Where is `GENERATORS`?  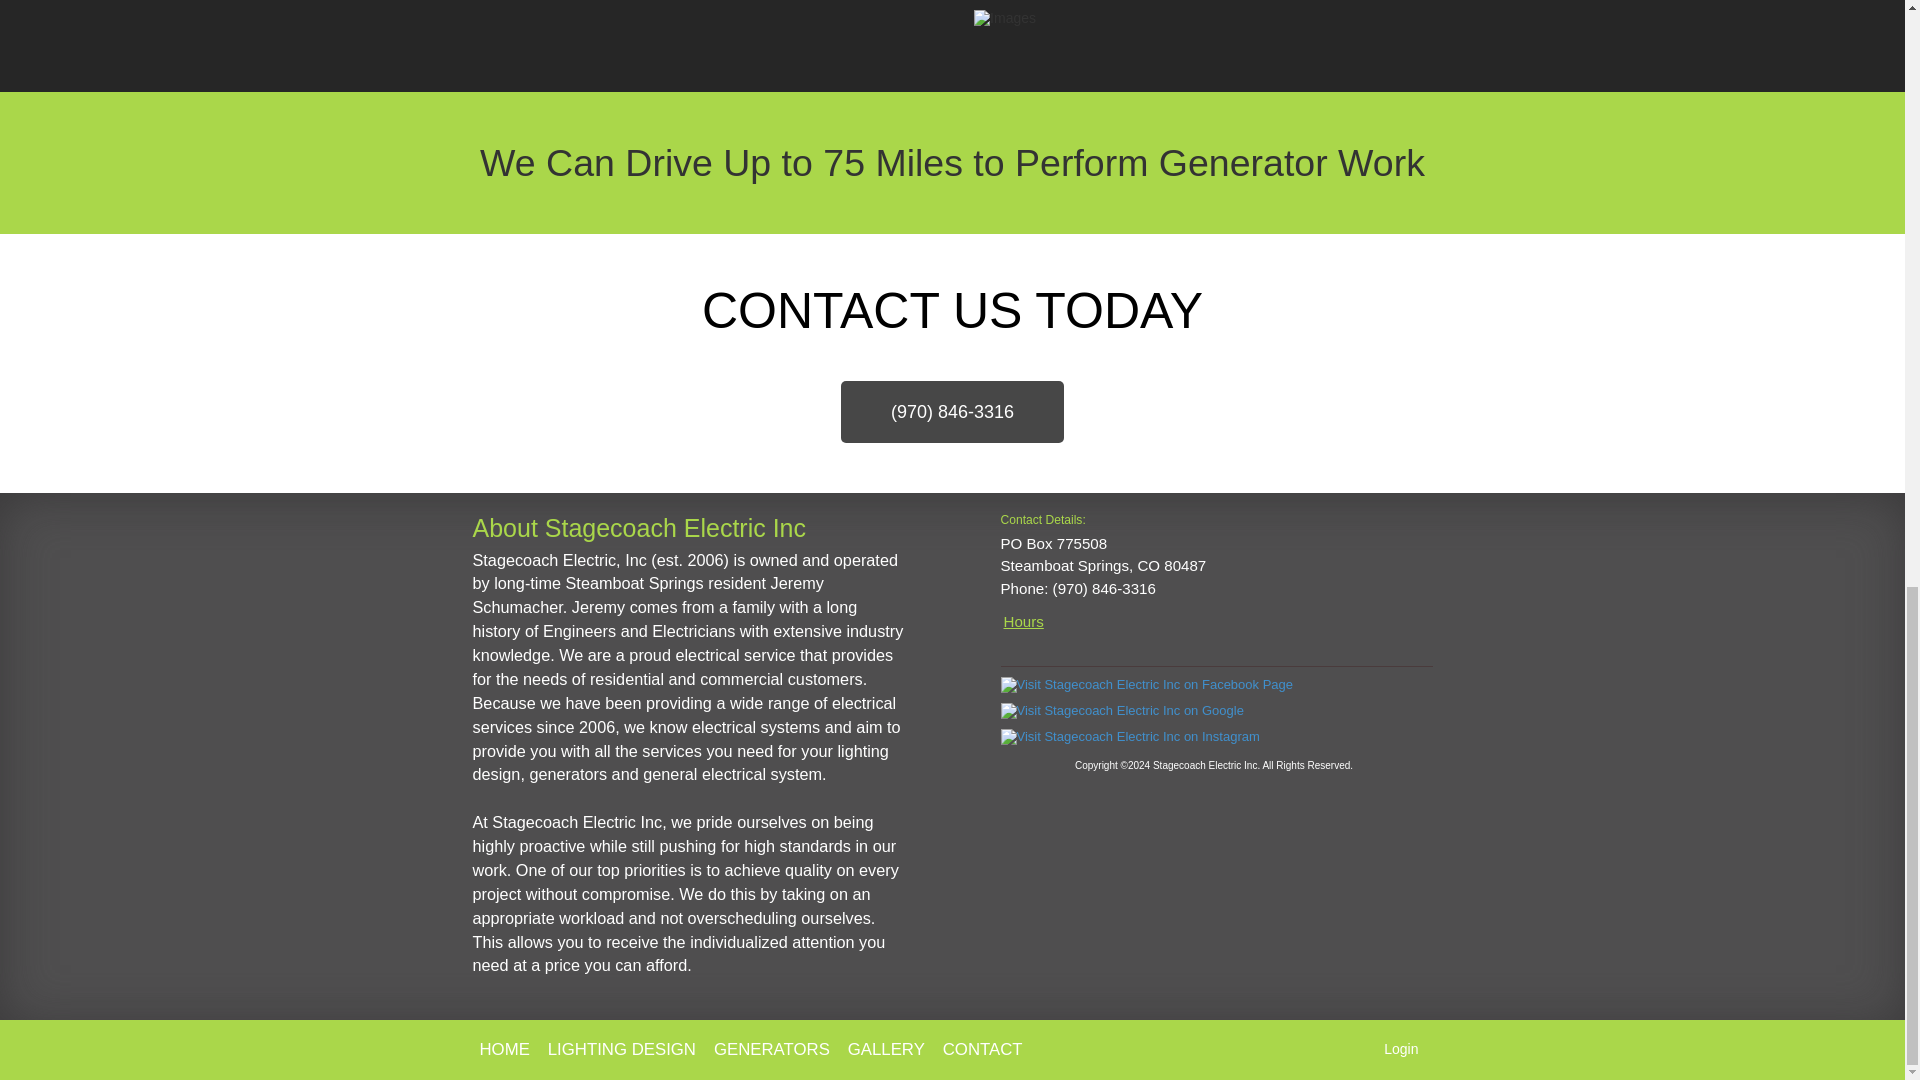
GENERATORS is located at coordinates (772, 1048).